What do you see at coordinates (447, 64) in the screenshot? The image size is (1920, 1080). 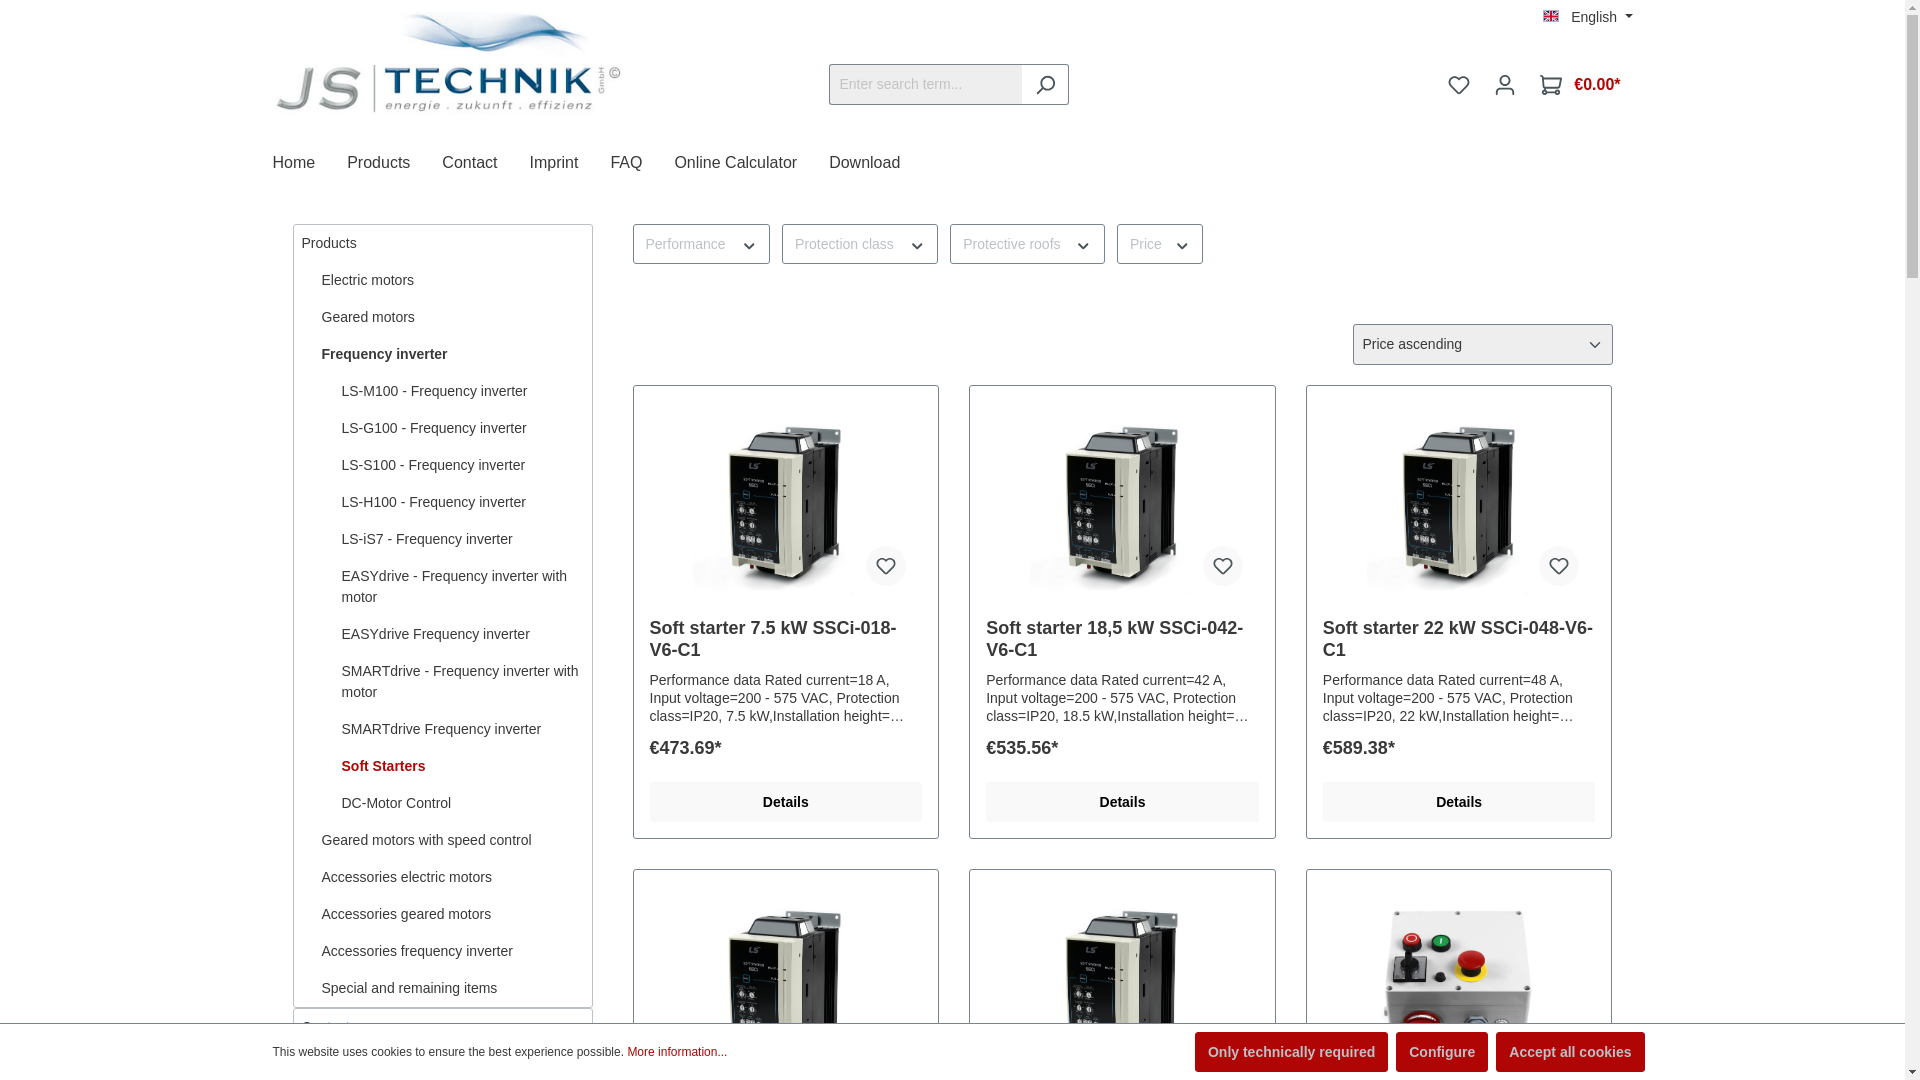 I see `Go to homepage` at bounding box center [447, 64].